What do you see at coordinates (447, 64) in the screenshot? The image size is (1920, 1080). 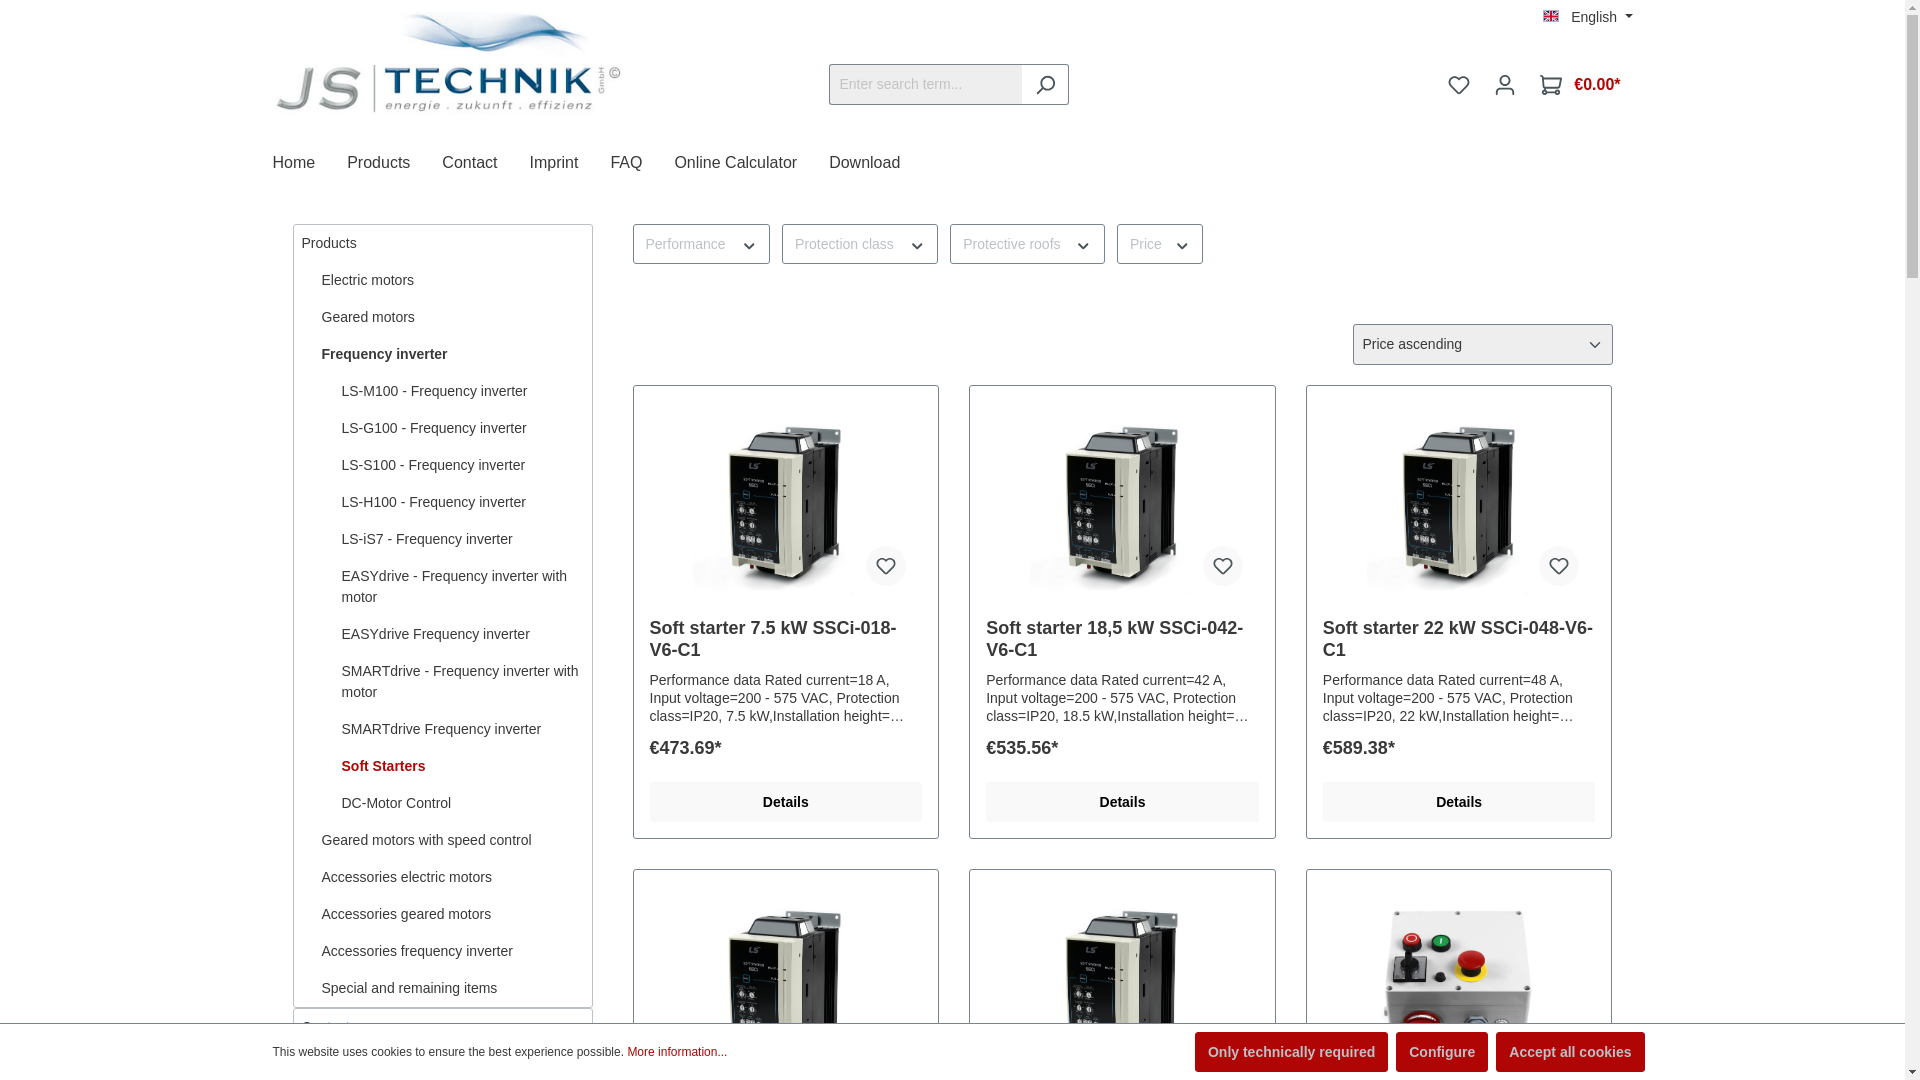 I see `Go to homepage` at bounding box center [447, 64].